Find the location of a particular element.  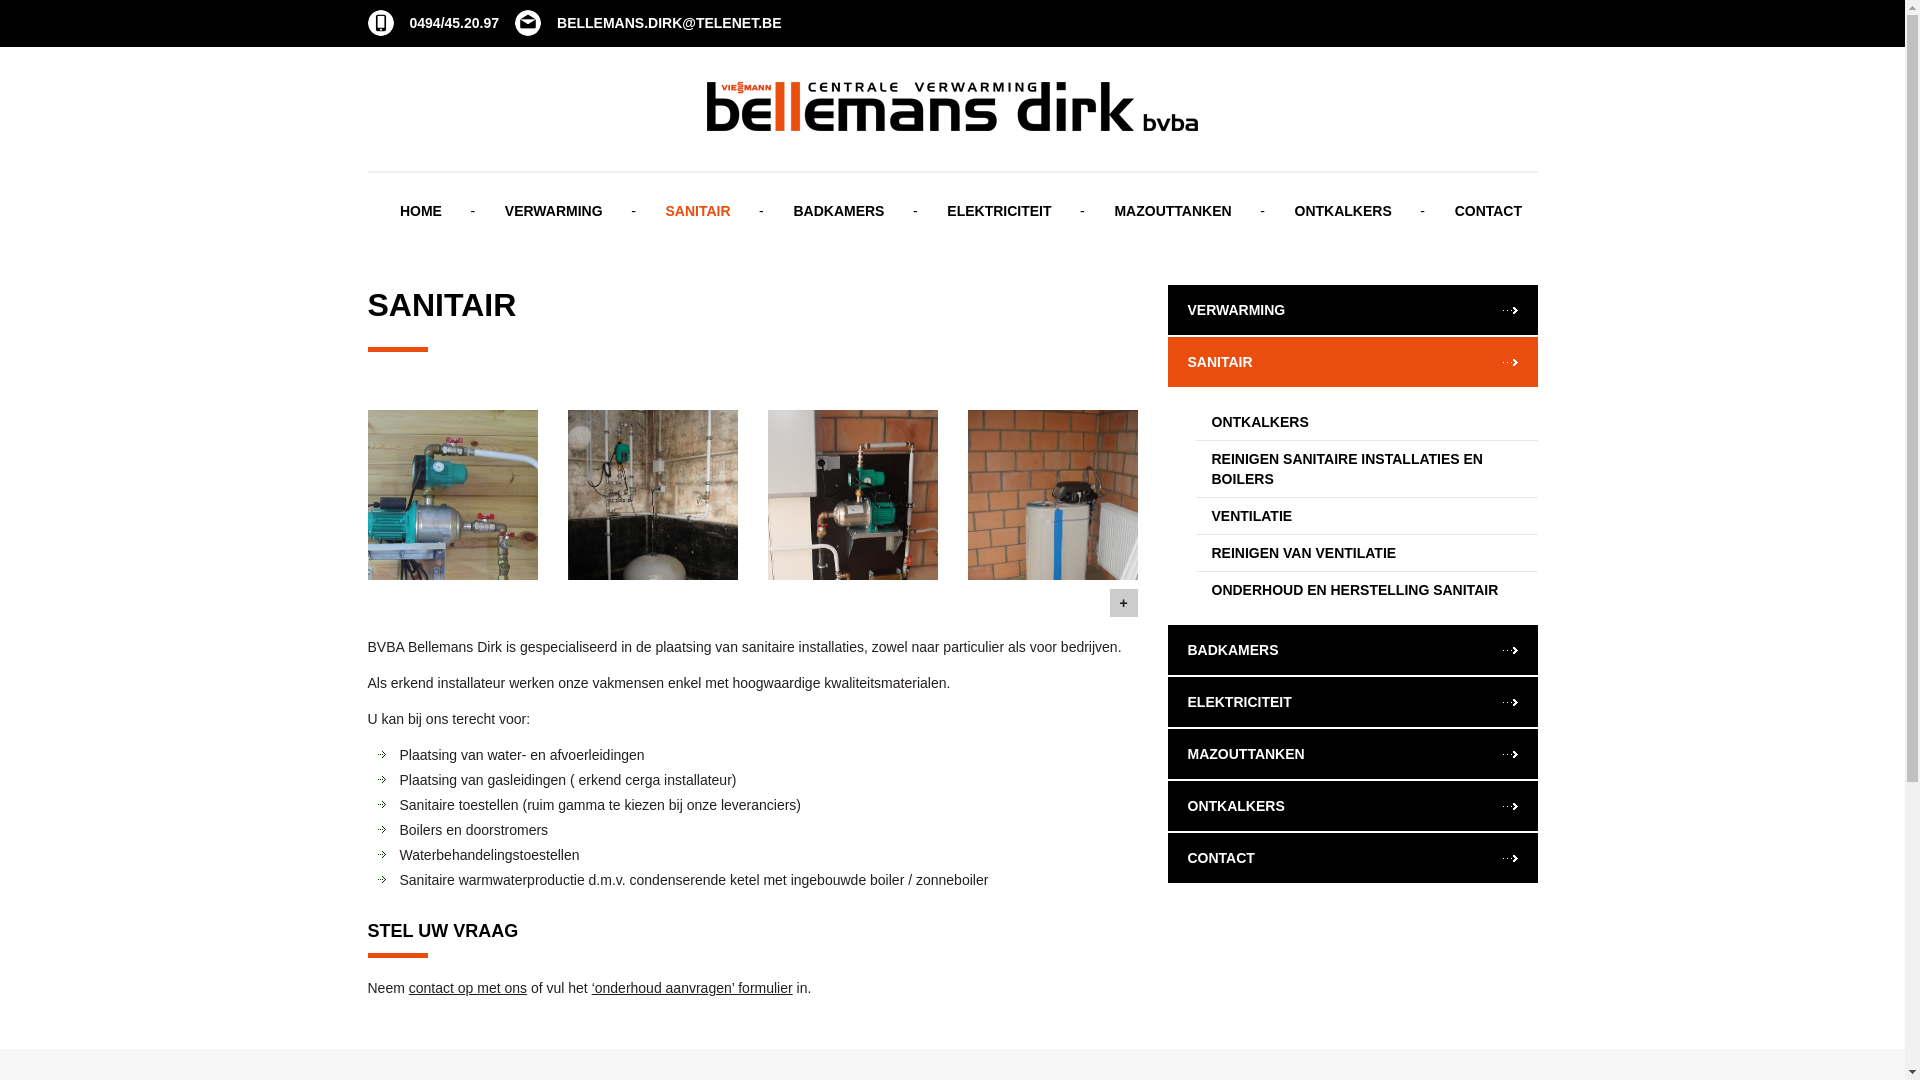

CONTACT is located at coordinates (1482, 220).